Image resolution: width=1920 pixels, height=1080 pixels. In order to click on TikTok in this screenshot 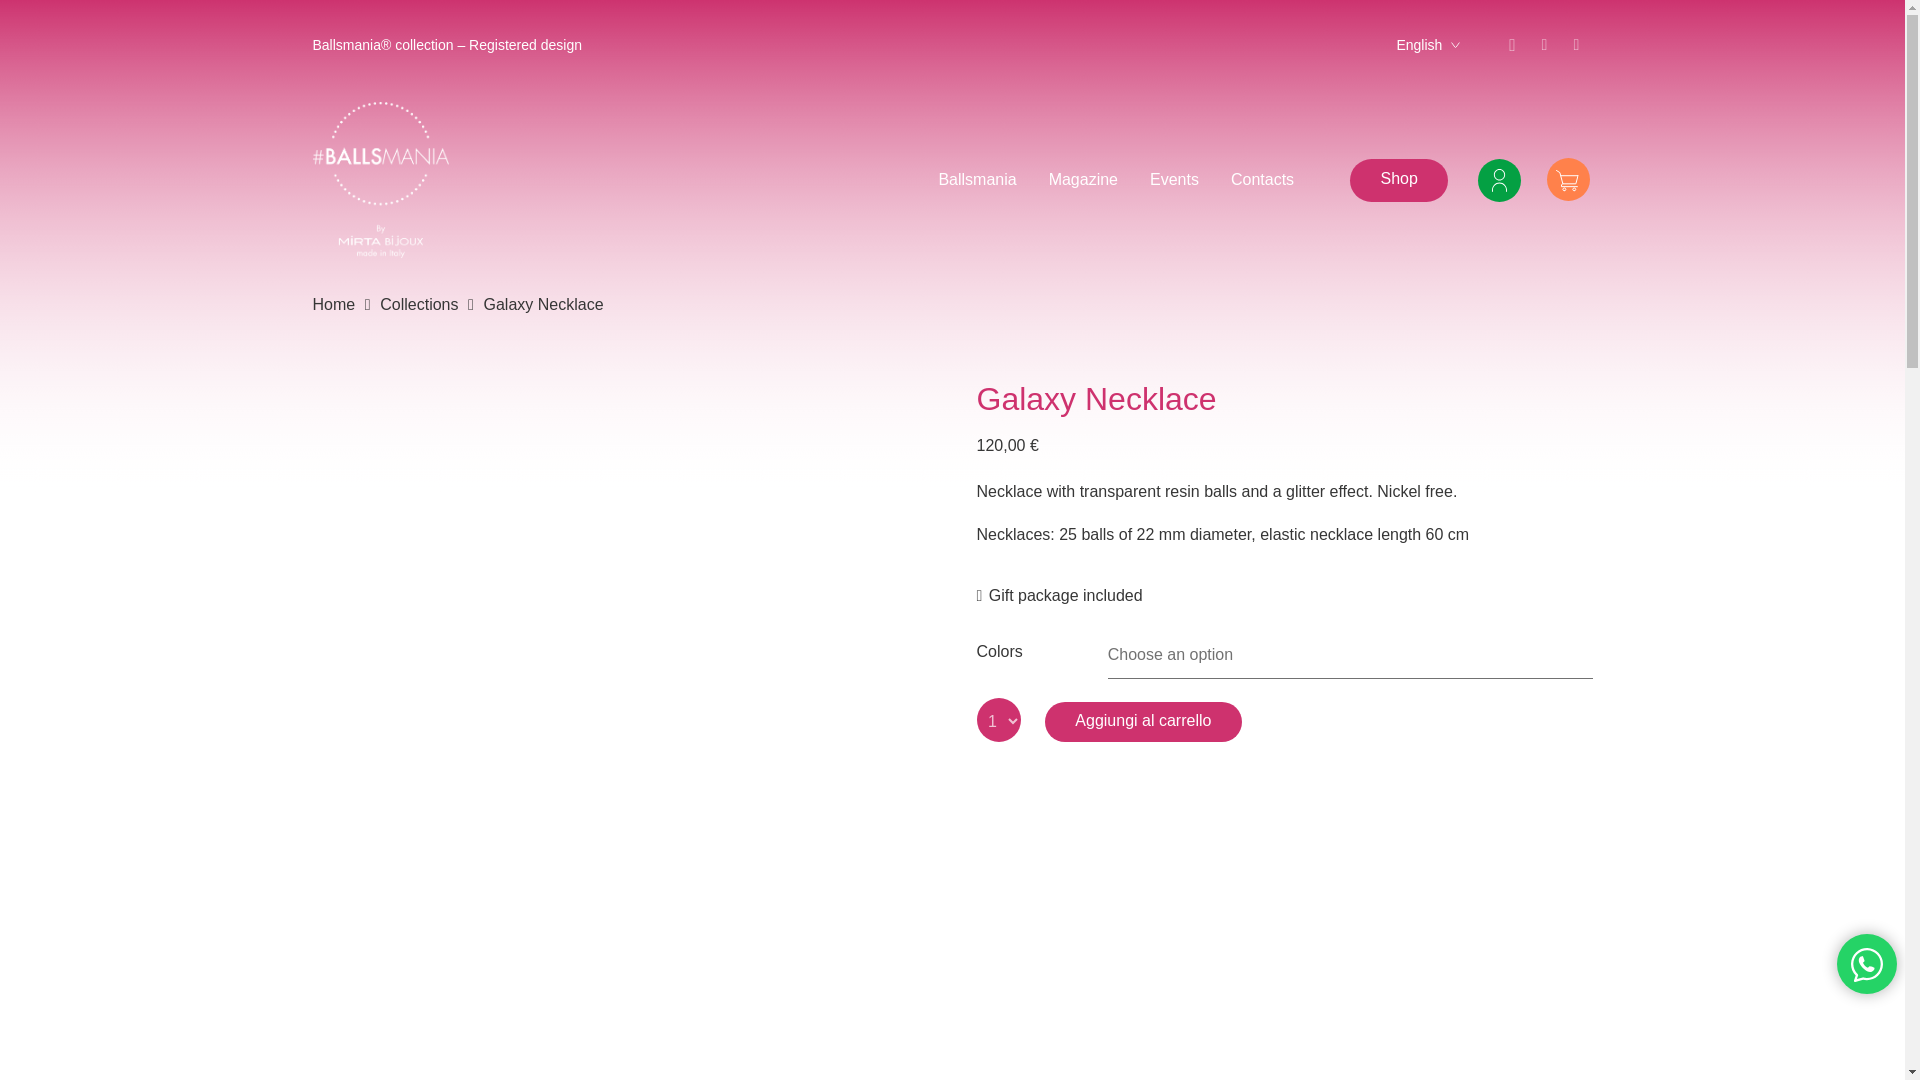, I will do `click(1544, 44)`.